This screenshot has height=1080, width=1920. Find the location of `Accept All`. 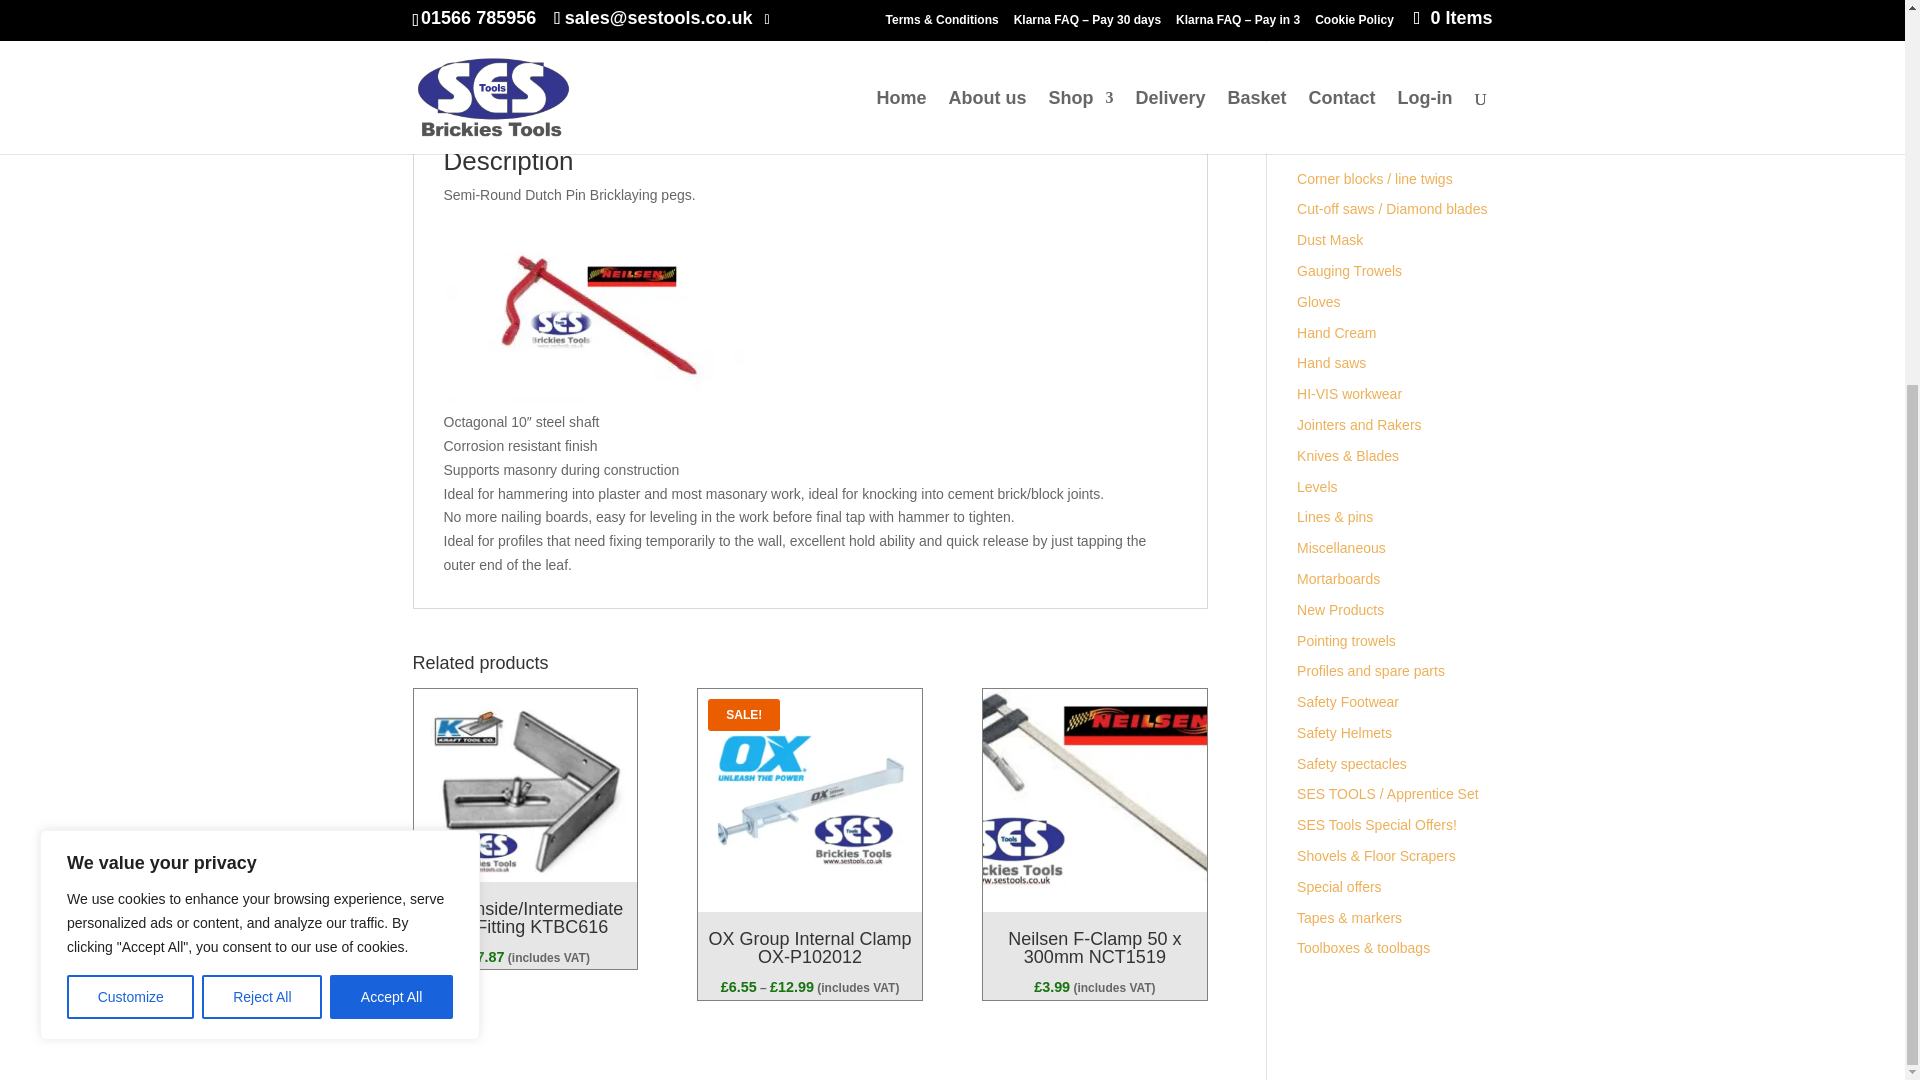

Accept All is located at coordinates (392, 408).